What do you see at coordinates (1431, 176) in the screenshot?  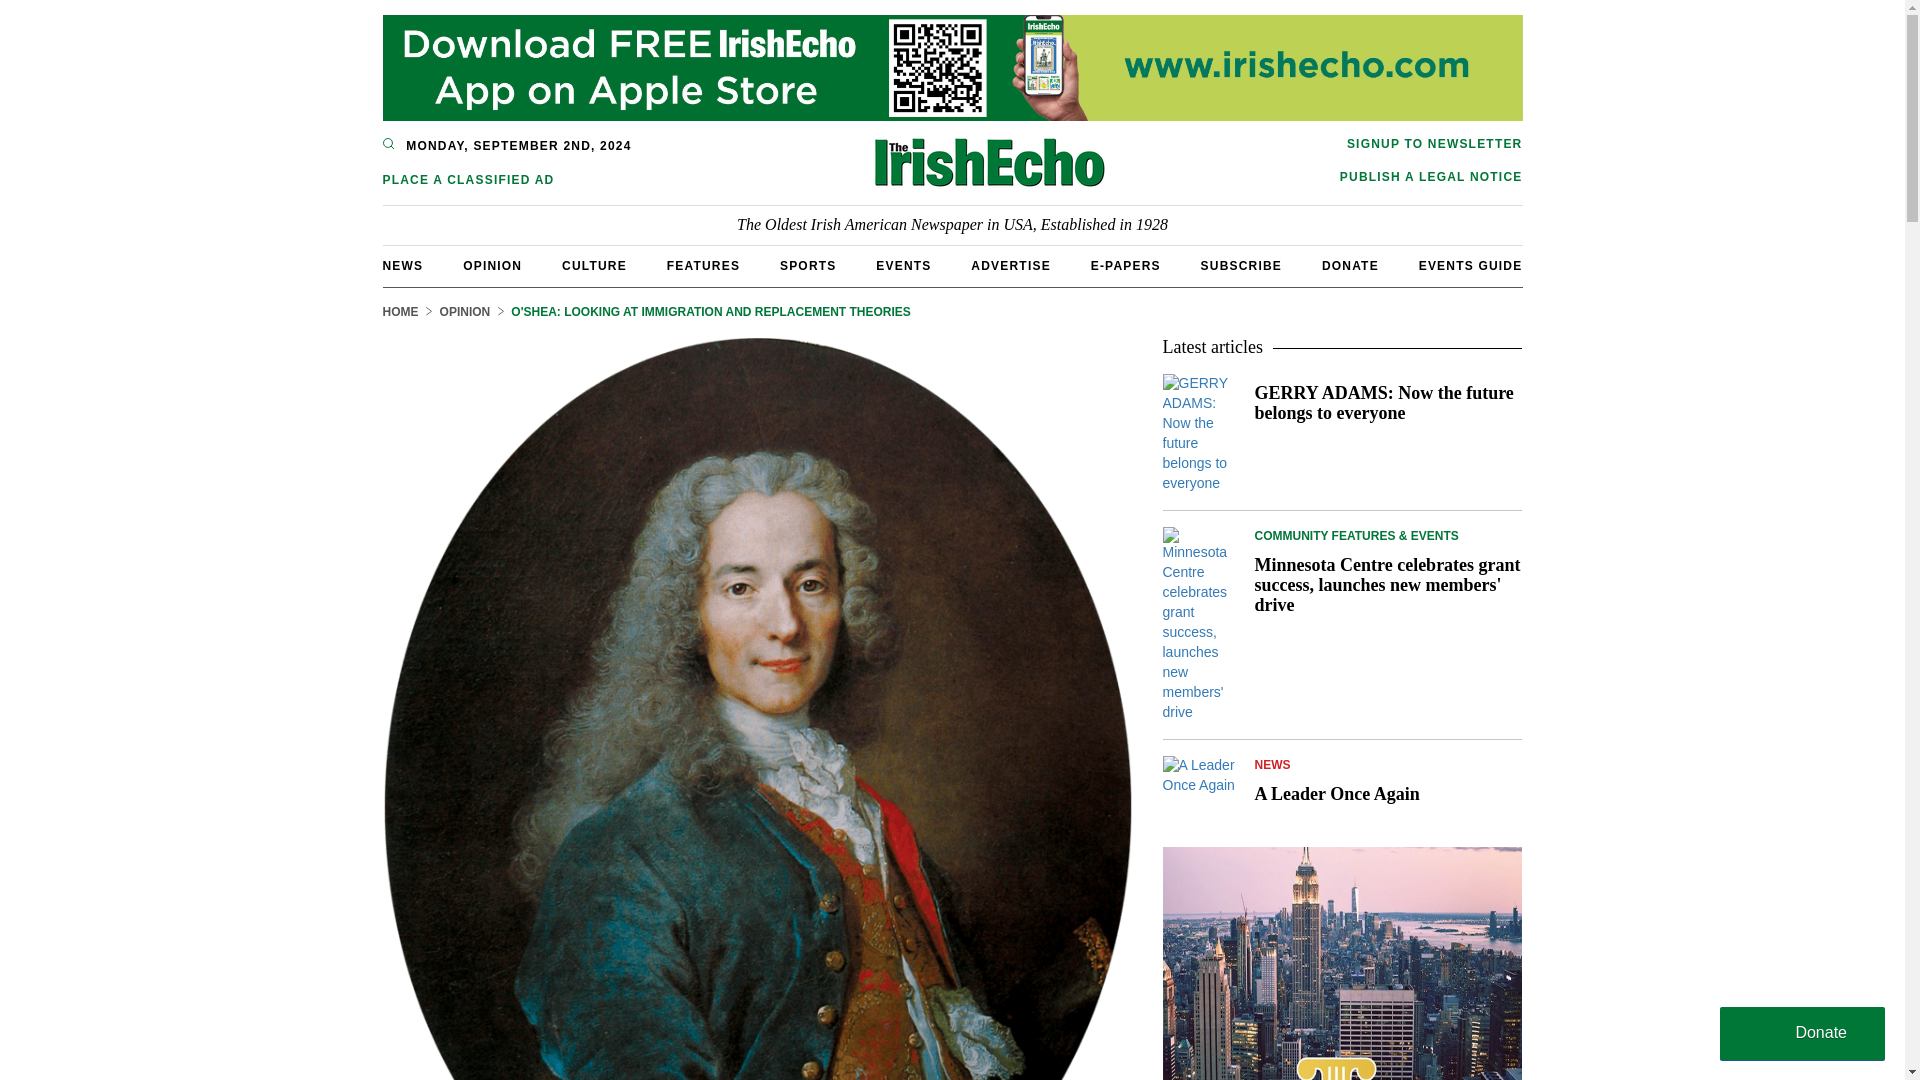 I see `PUBLISH A LEGAL NOTICE` at bounding box center [1431, 176].